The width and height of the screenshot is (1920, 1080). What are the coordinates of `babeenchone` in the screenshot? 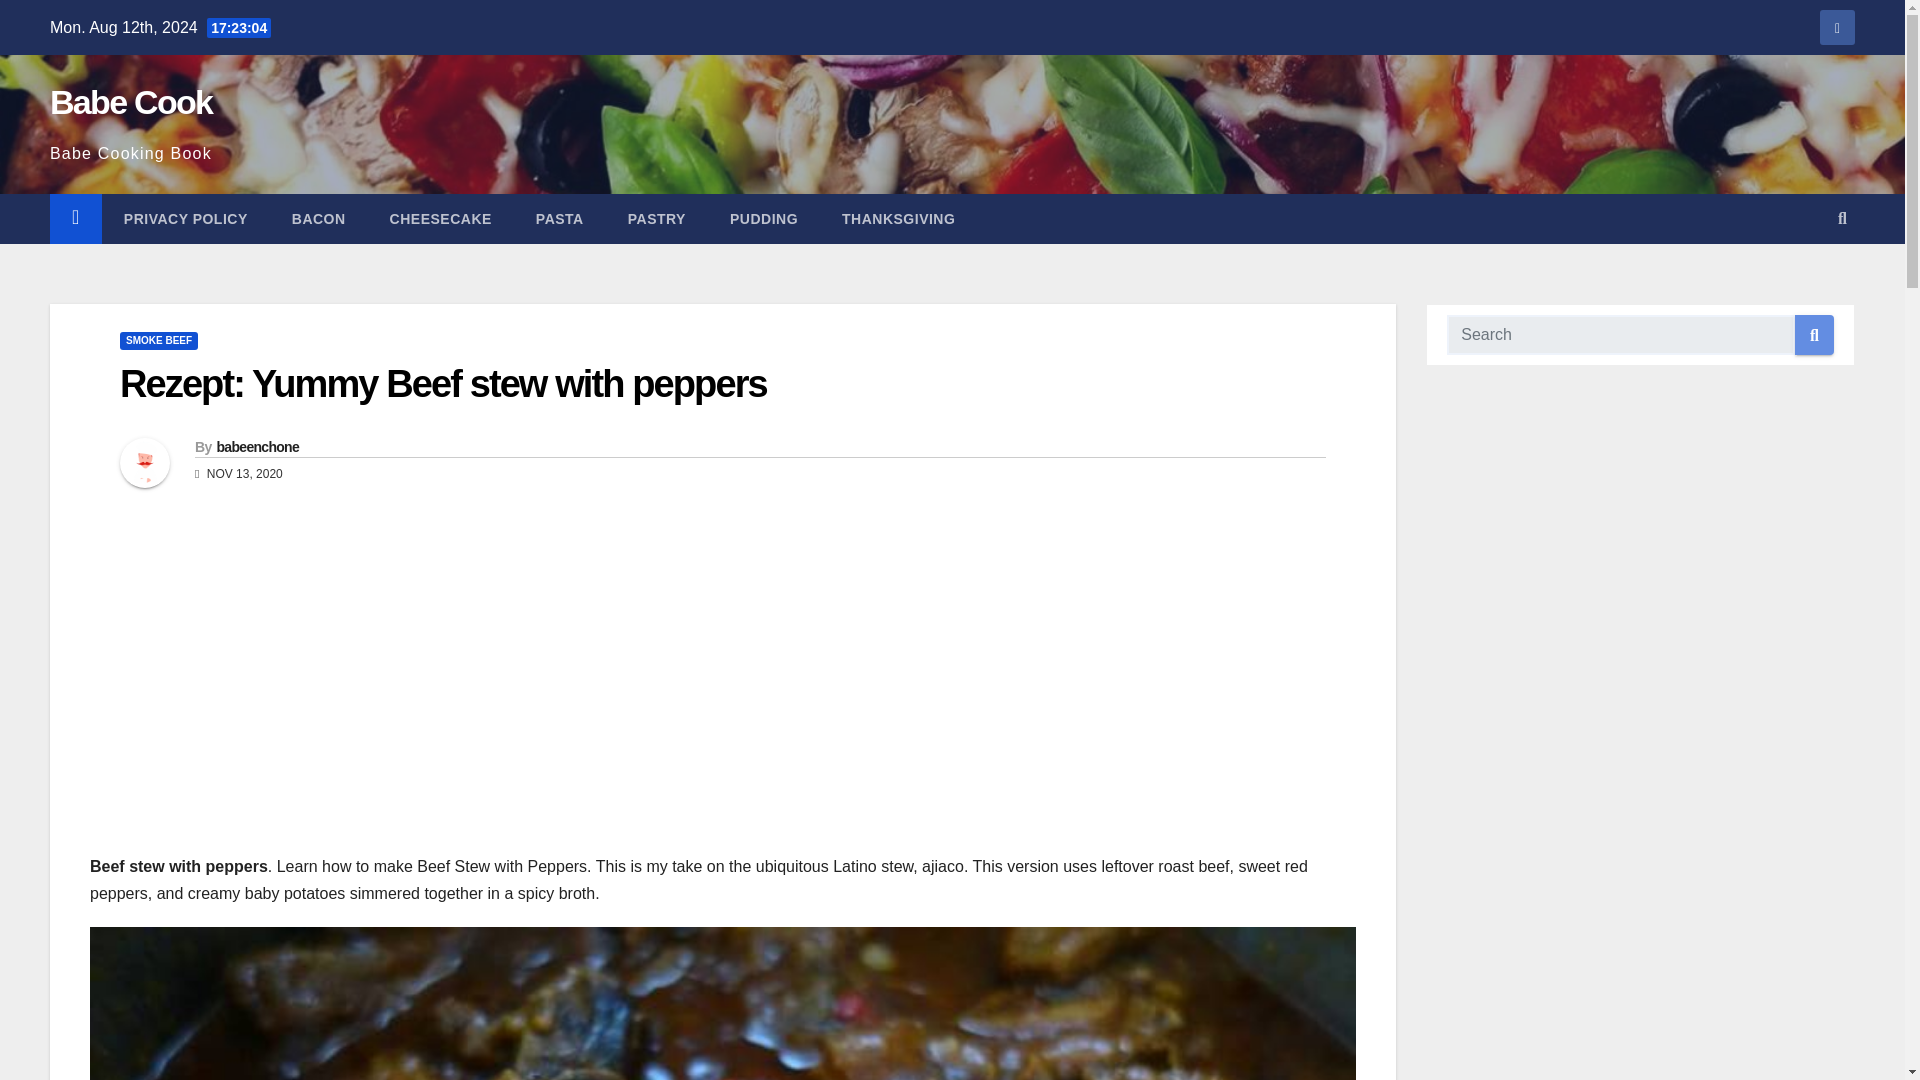 It's located at (257, 446).